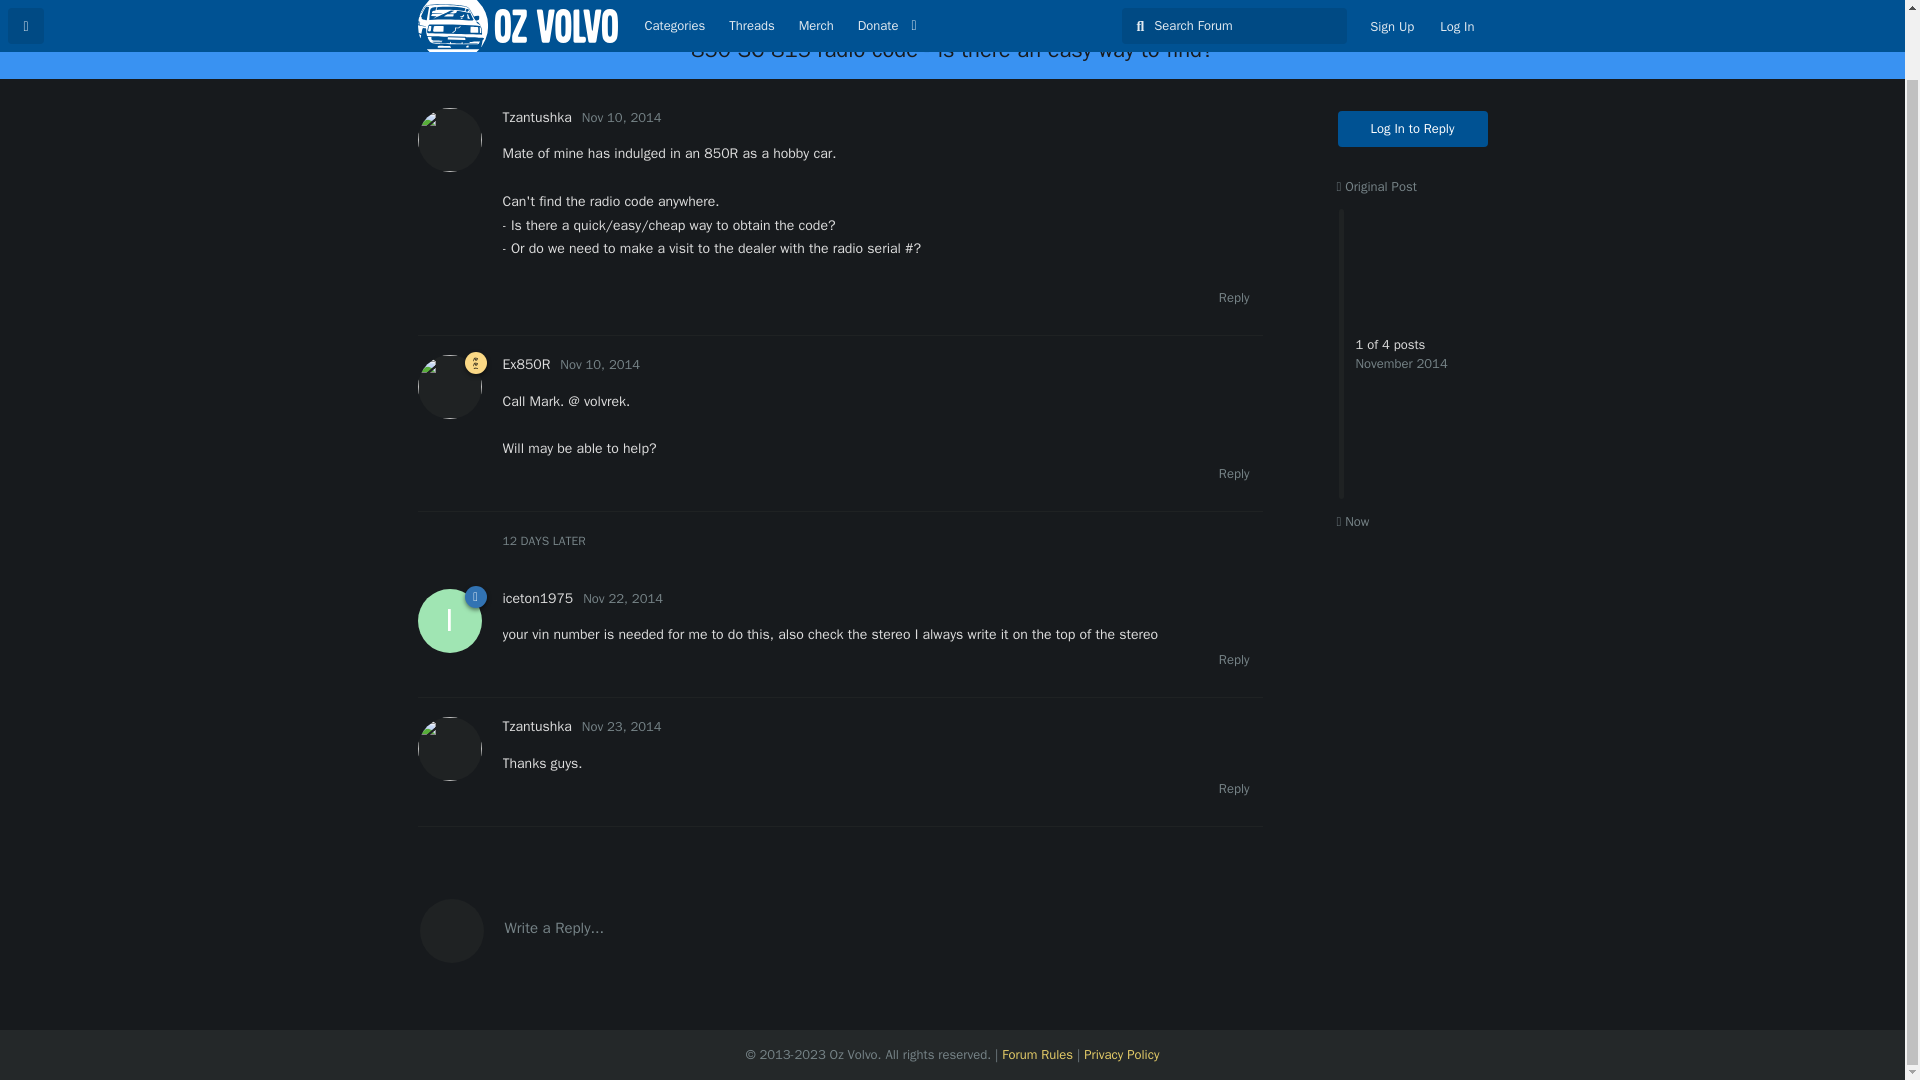 This screenshot has height=1080, width=1920. I want to click on Tzantushka, so click(536, 118).